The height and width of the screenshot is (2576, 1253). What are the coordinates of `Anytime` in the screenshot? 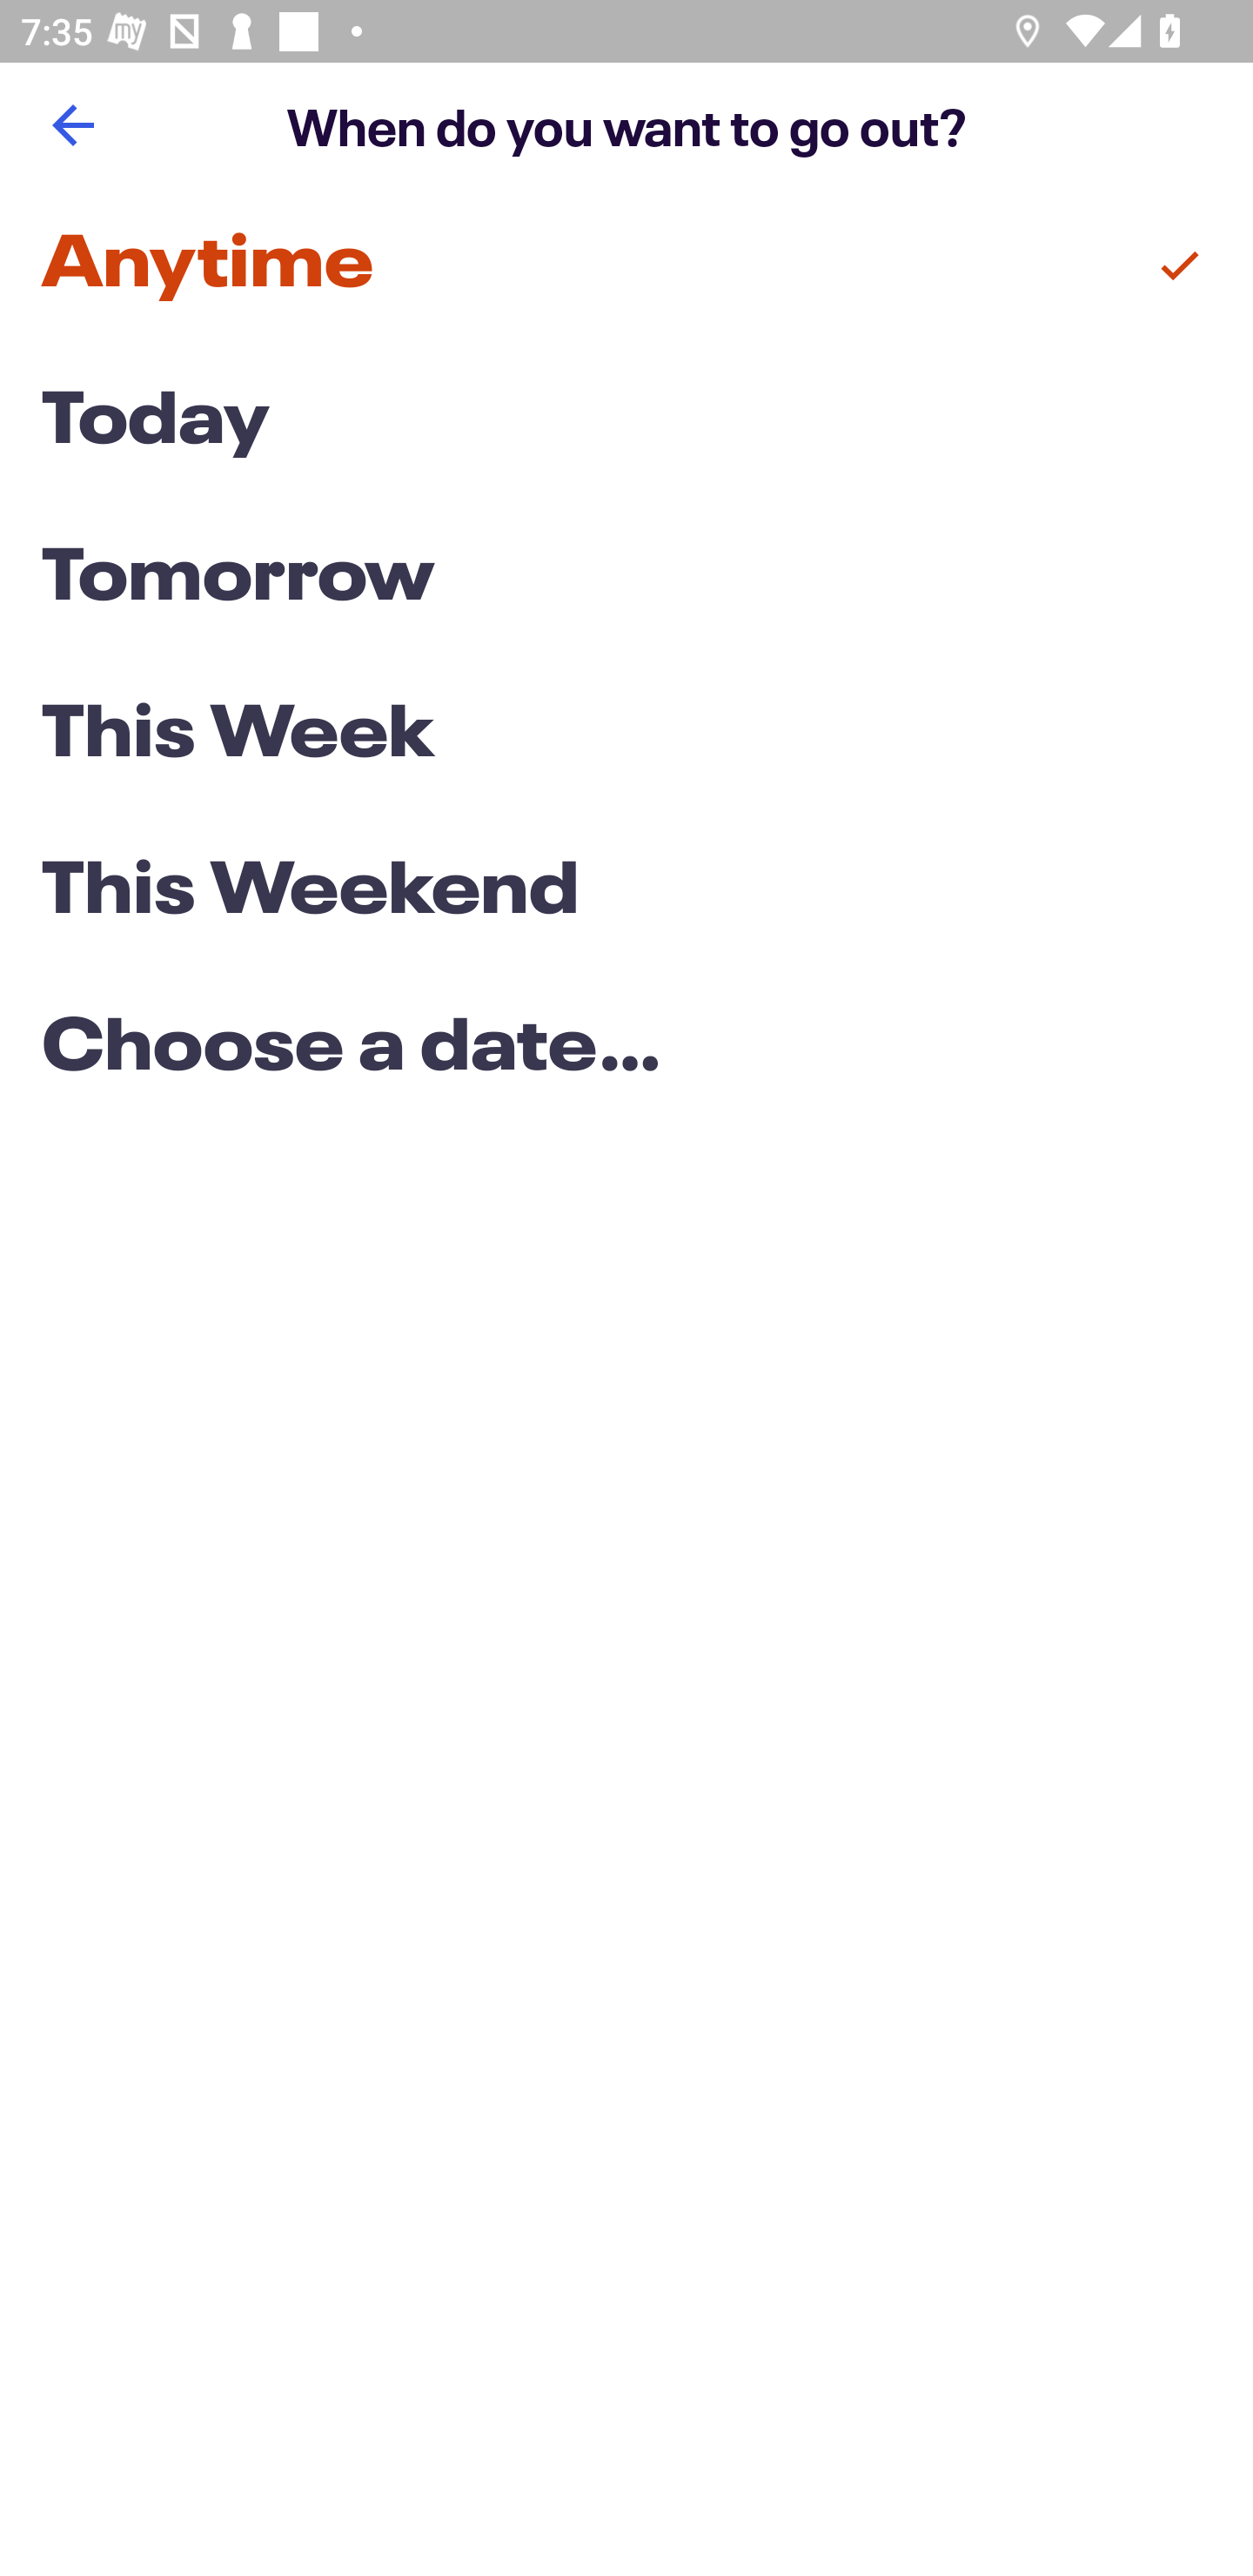 It's located at (626, 266).